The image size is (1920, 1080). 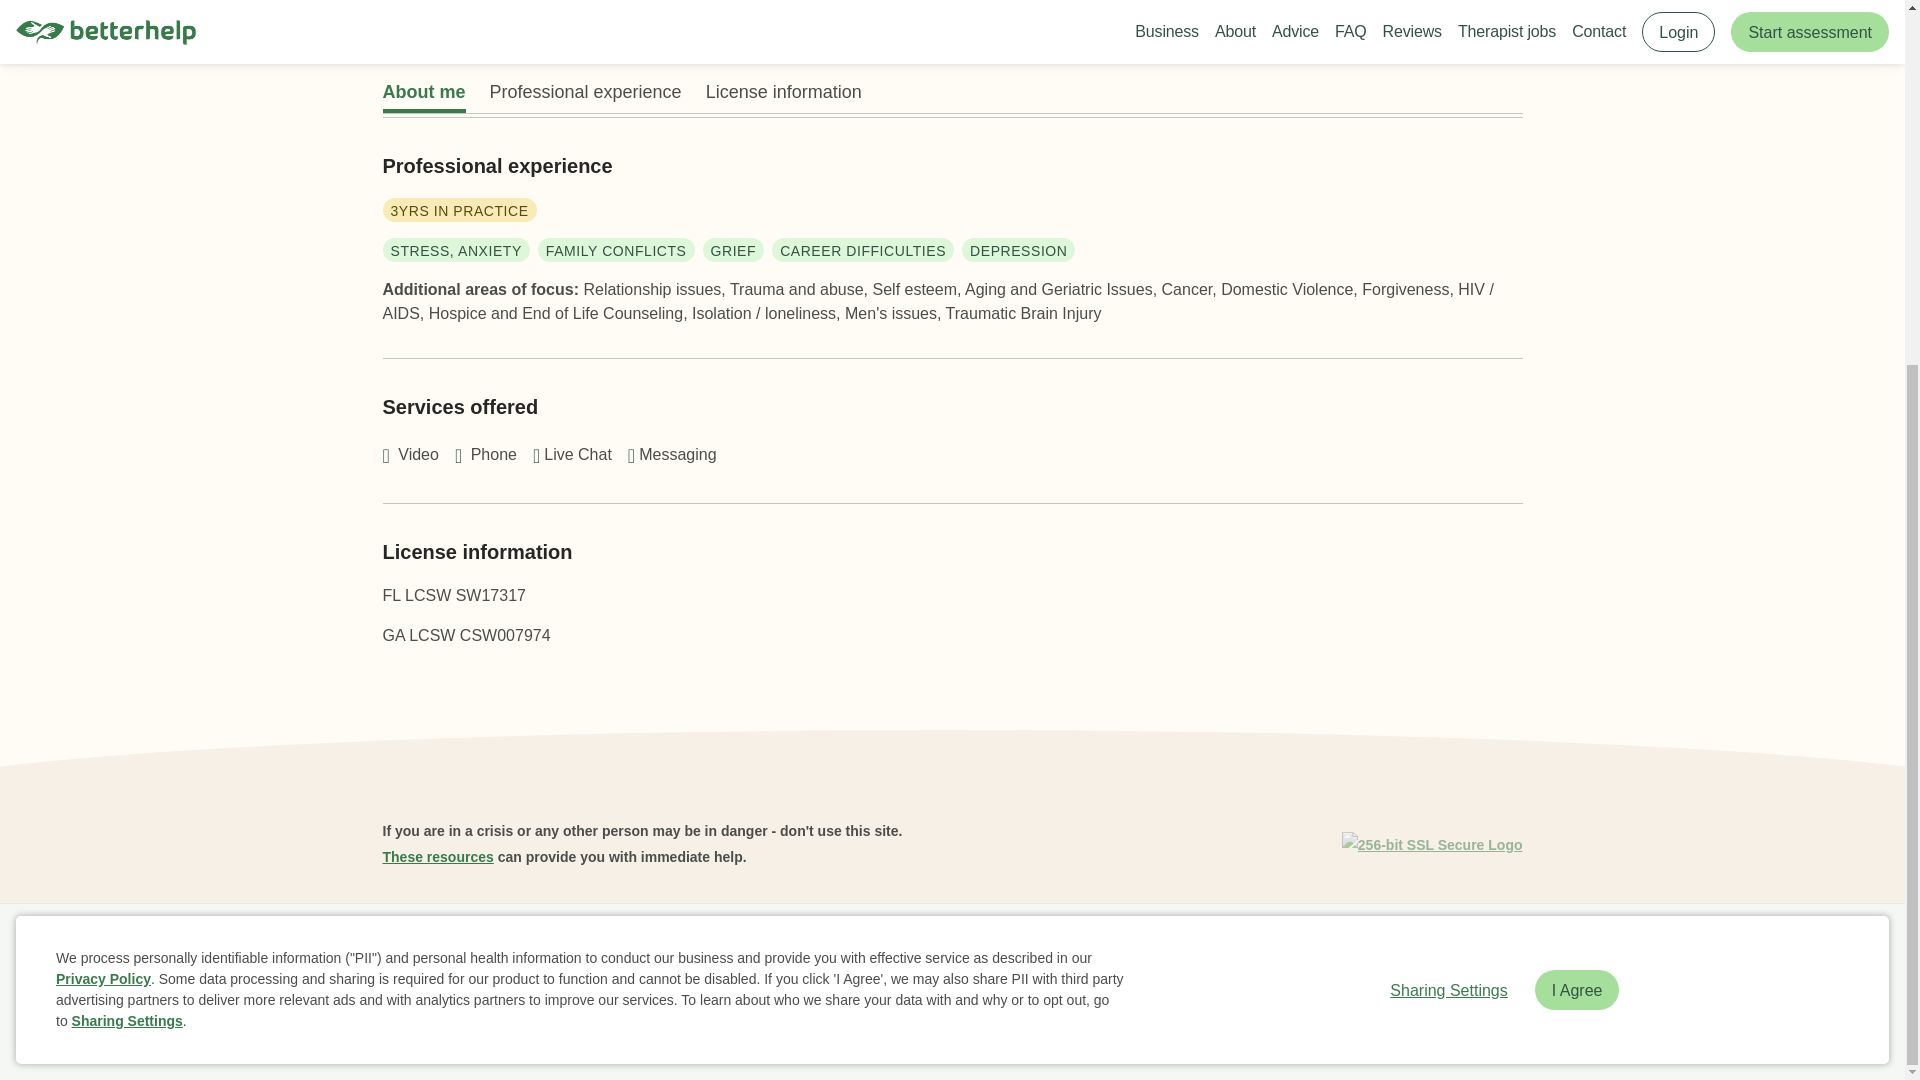 What do you see at coordinates (609, 952) in the screenshot?
I see `FAQ` at bounding box center [609, 952].